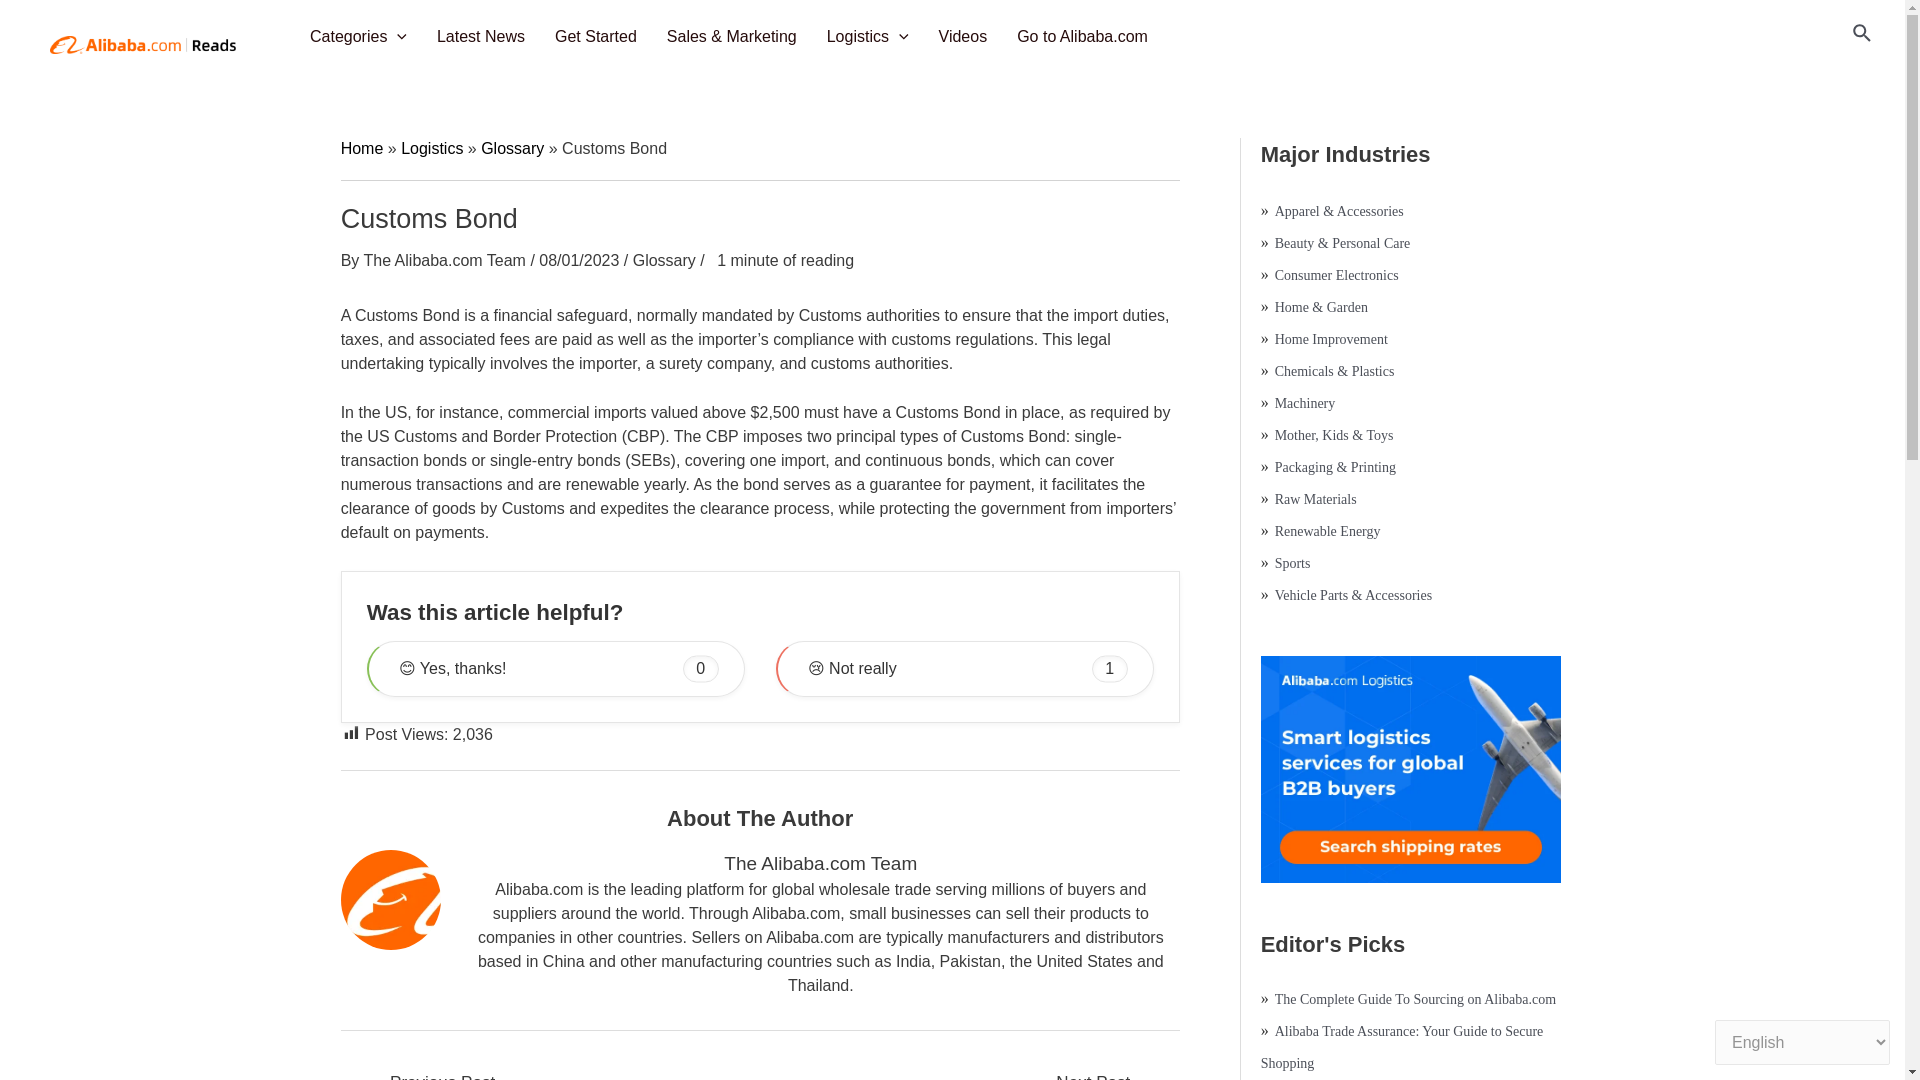  Describe the element at coordinates (873, 37) in the screenshot. I see `Logistics` at that location.